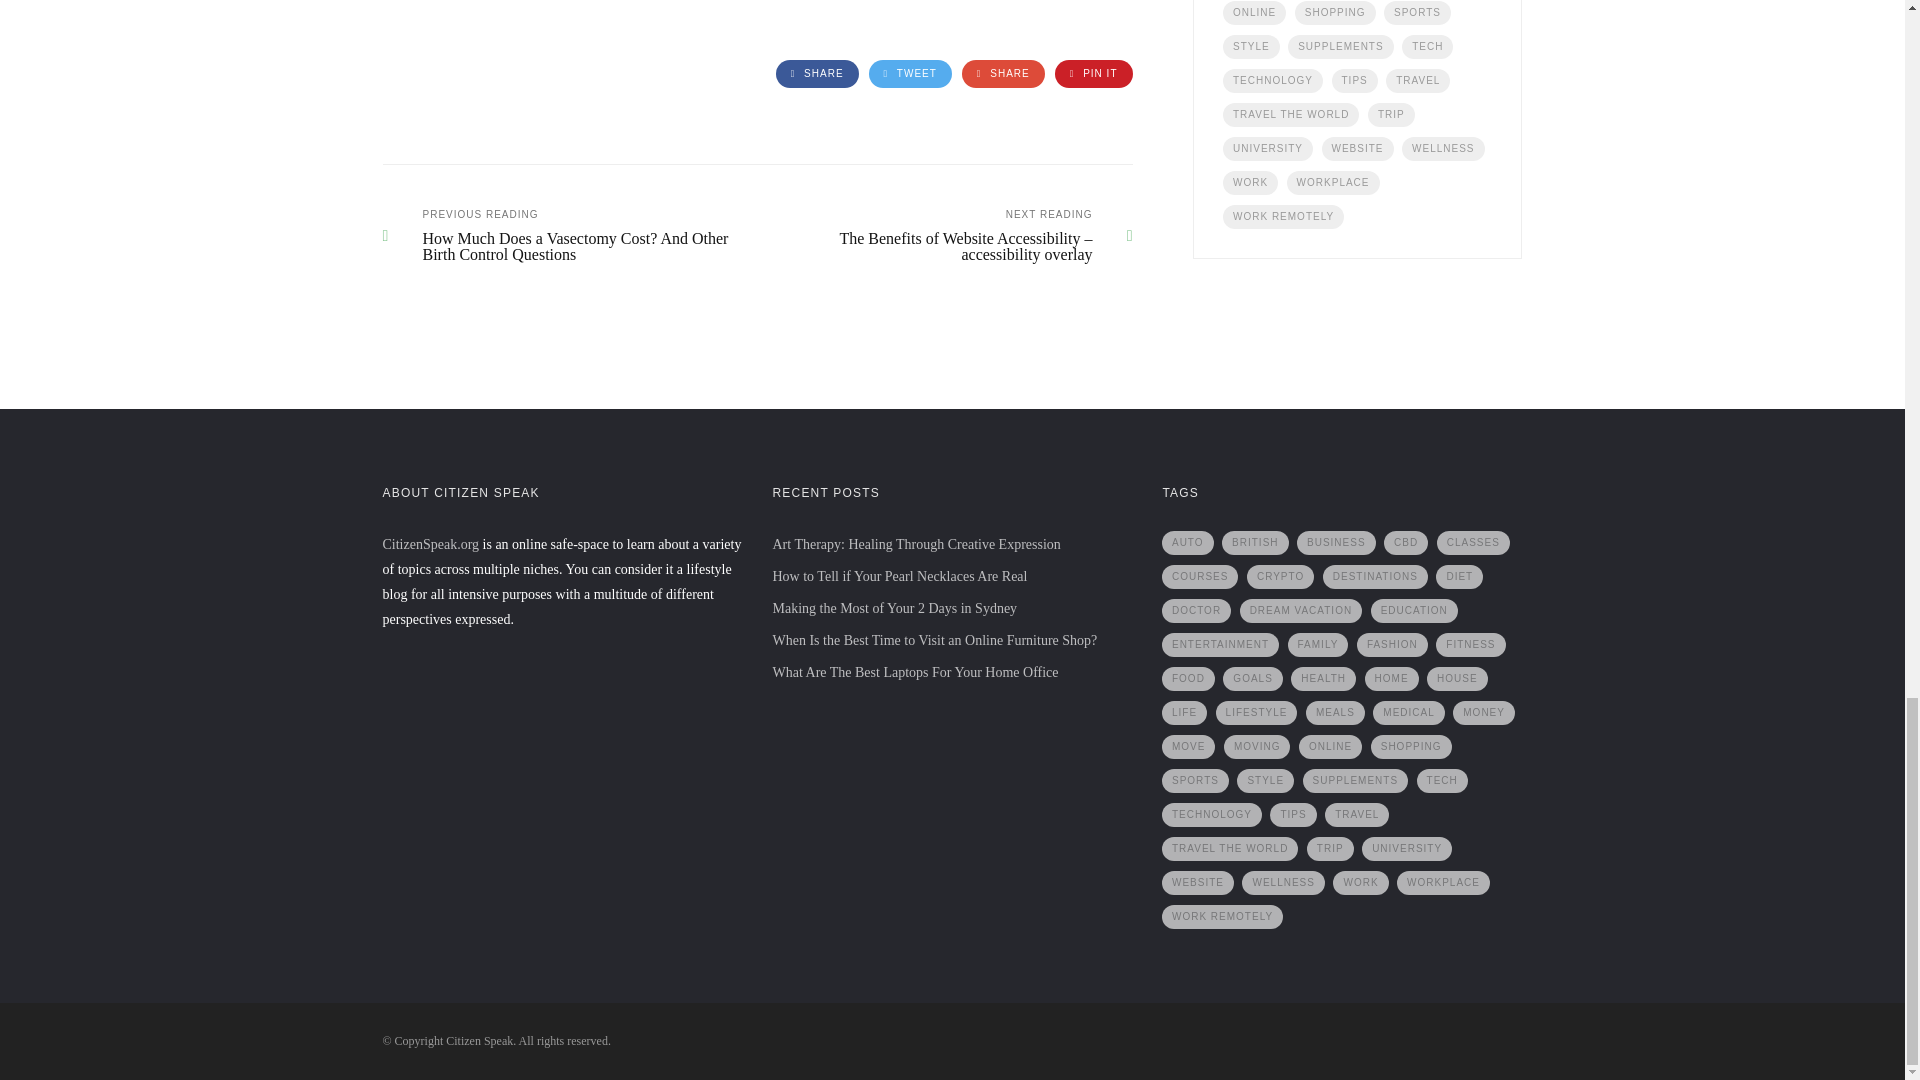  What do you see at coordinates (1002, 74) in the screenshot?
I see `Google Plus` at bounding box center [1002, 74].